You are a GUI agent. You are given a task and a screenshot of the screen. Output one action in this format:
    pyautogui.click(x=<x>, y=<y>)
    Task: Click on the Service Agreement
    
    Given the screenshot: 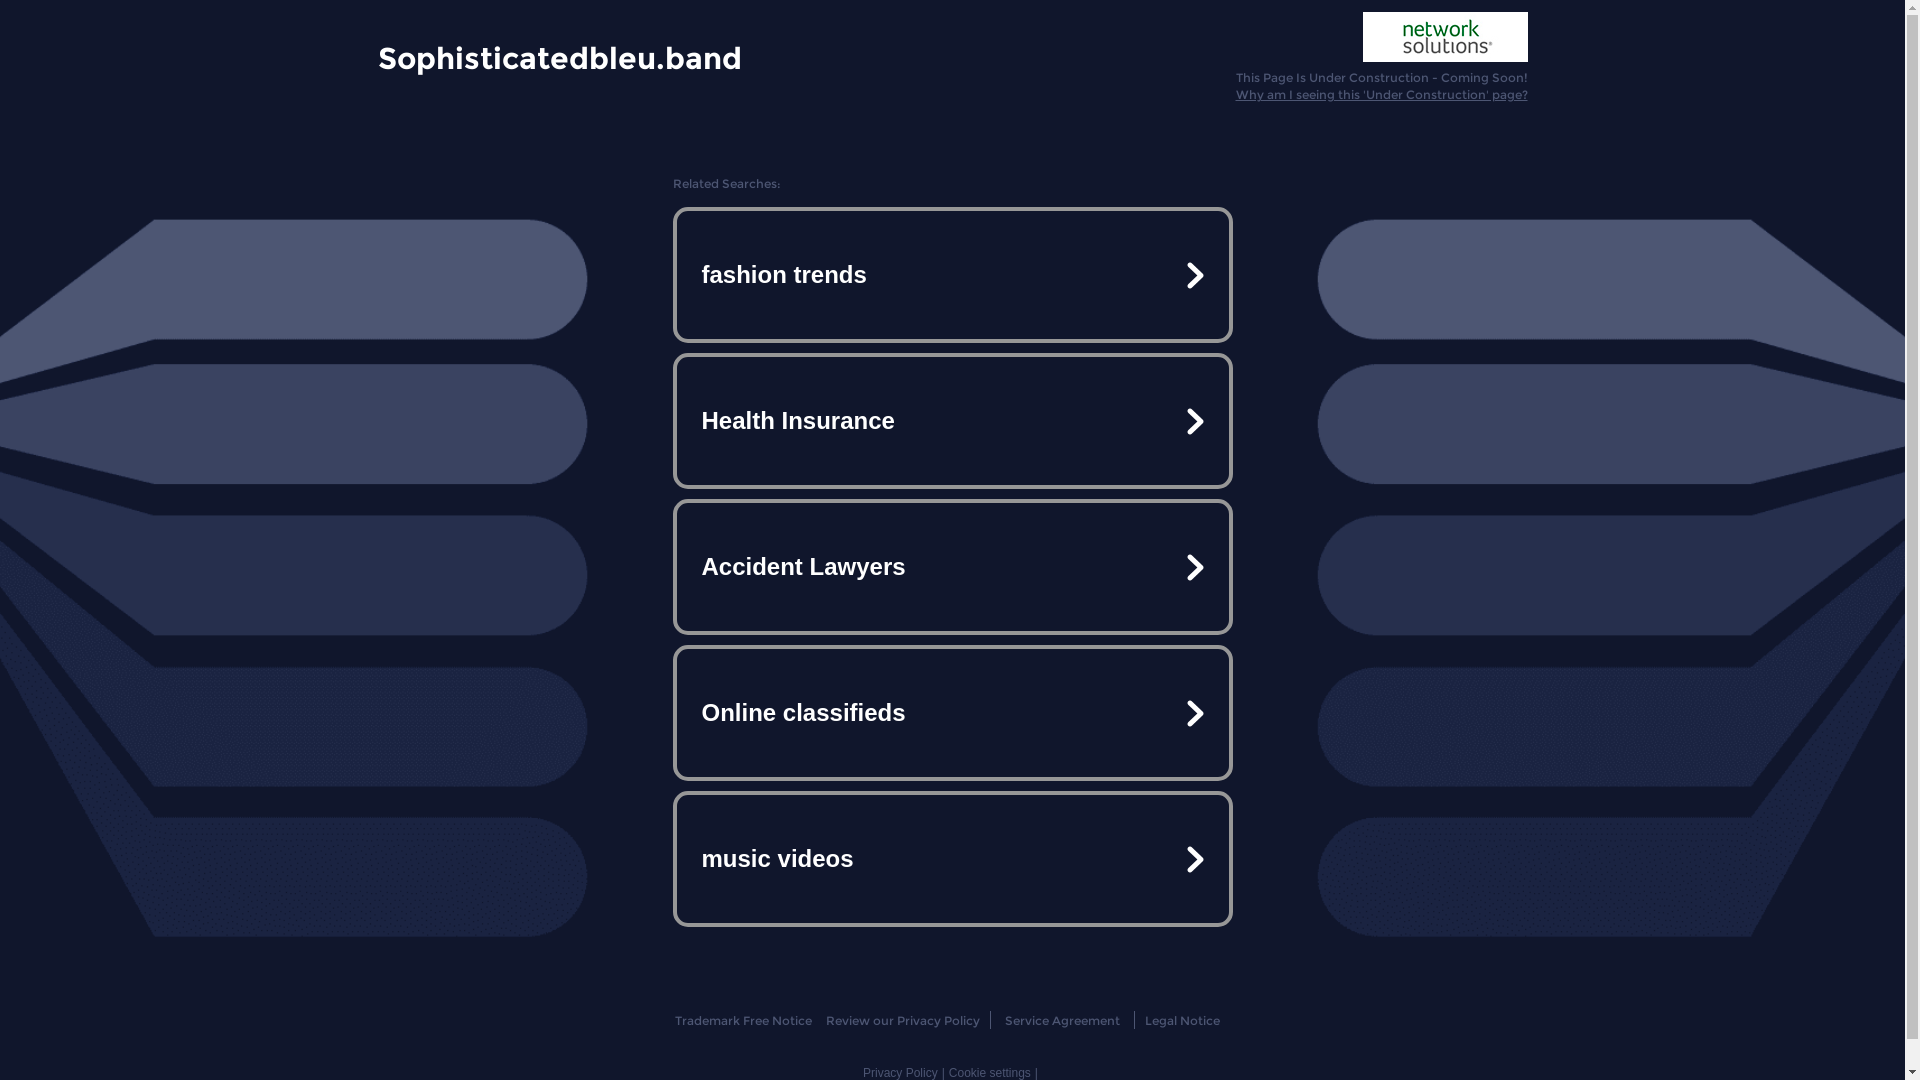 What is the action you would take?
    pyautogui.click(x=1062, y=1020)
    